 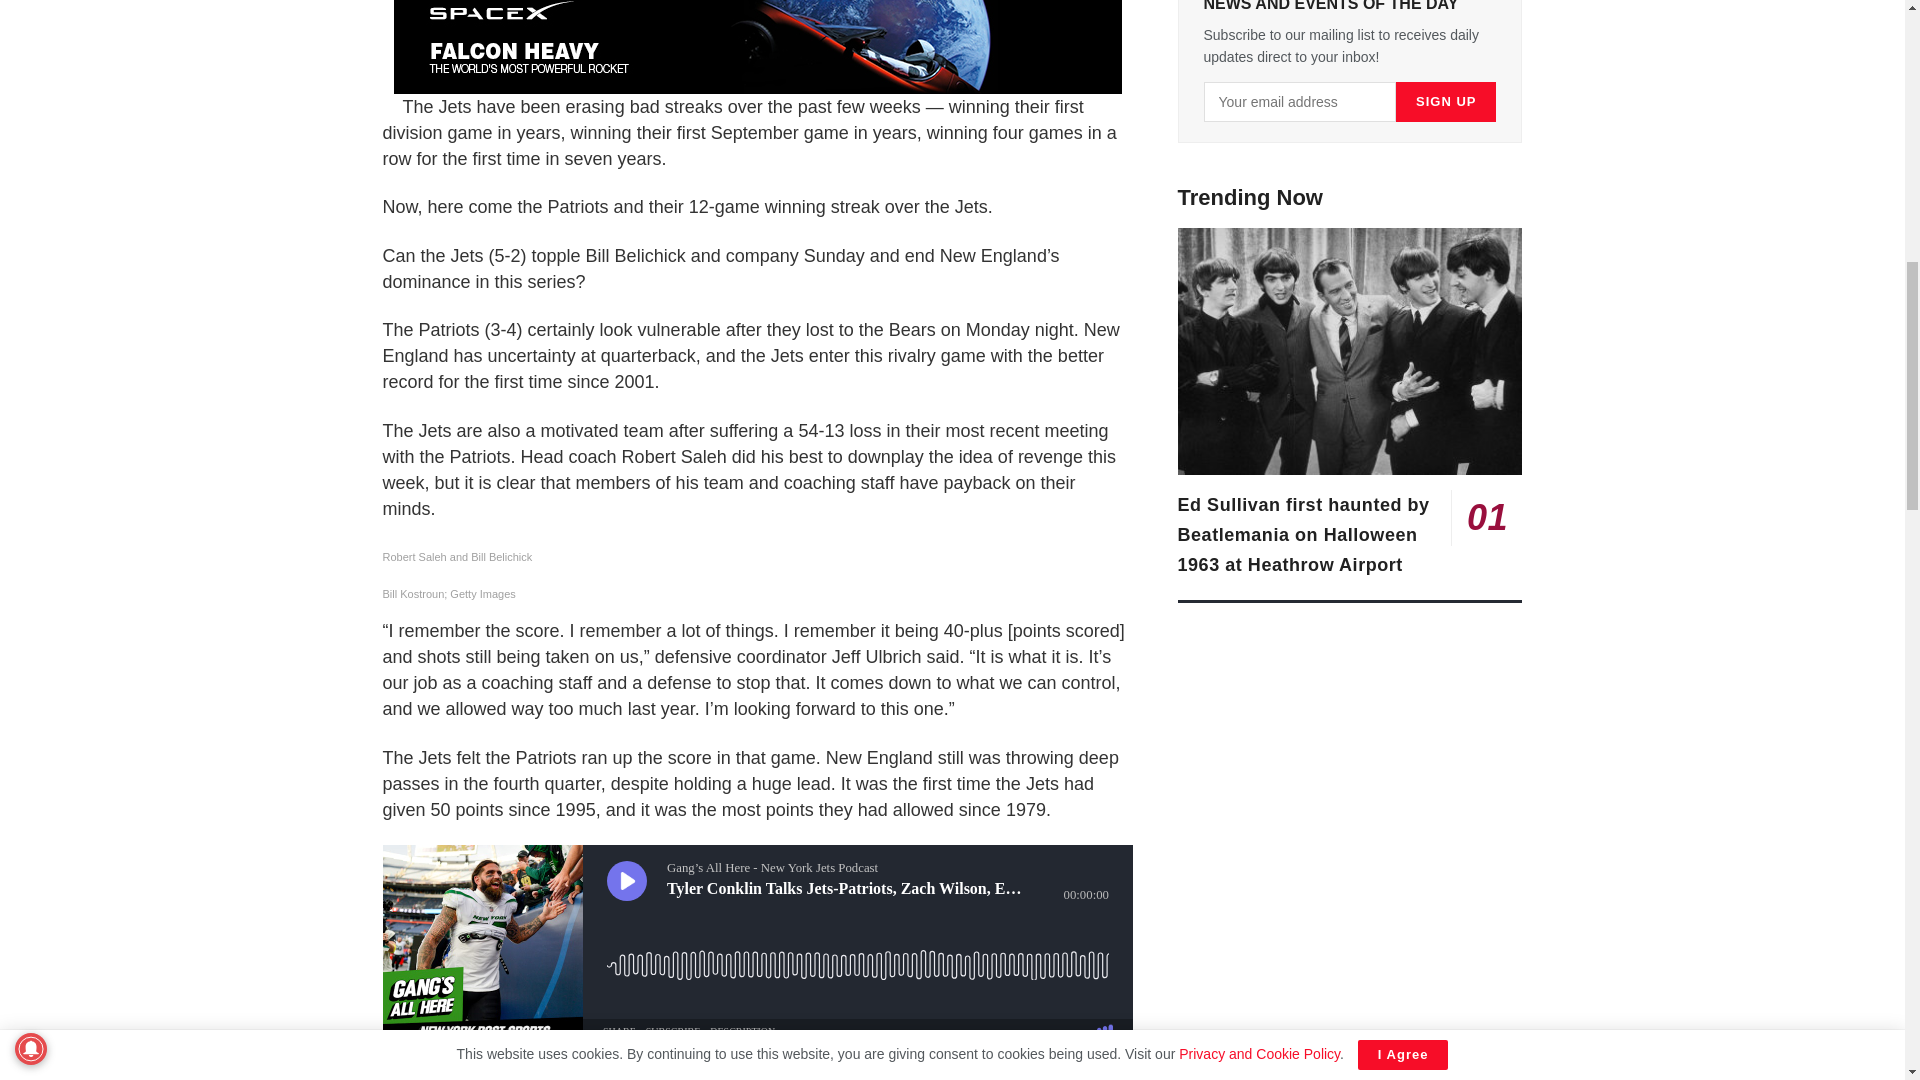 What do you see at coordinates (1445, 102) in the screenshot?
I see `Sign up` at bounding box center [1445, 102].